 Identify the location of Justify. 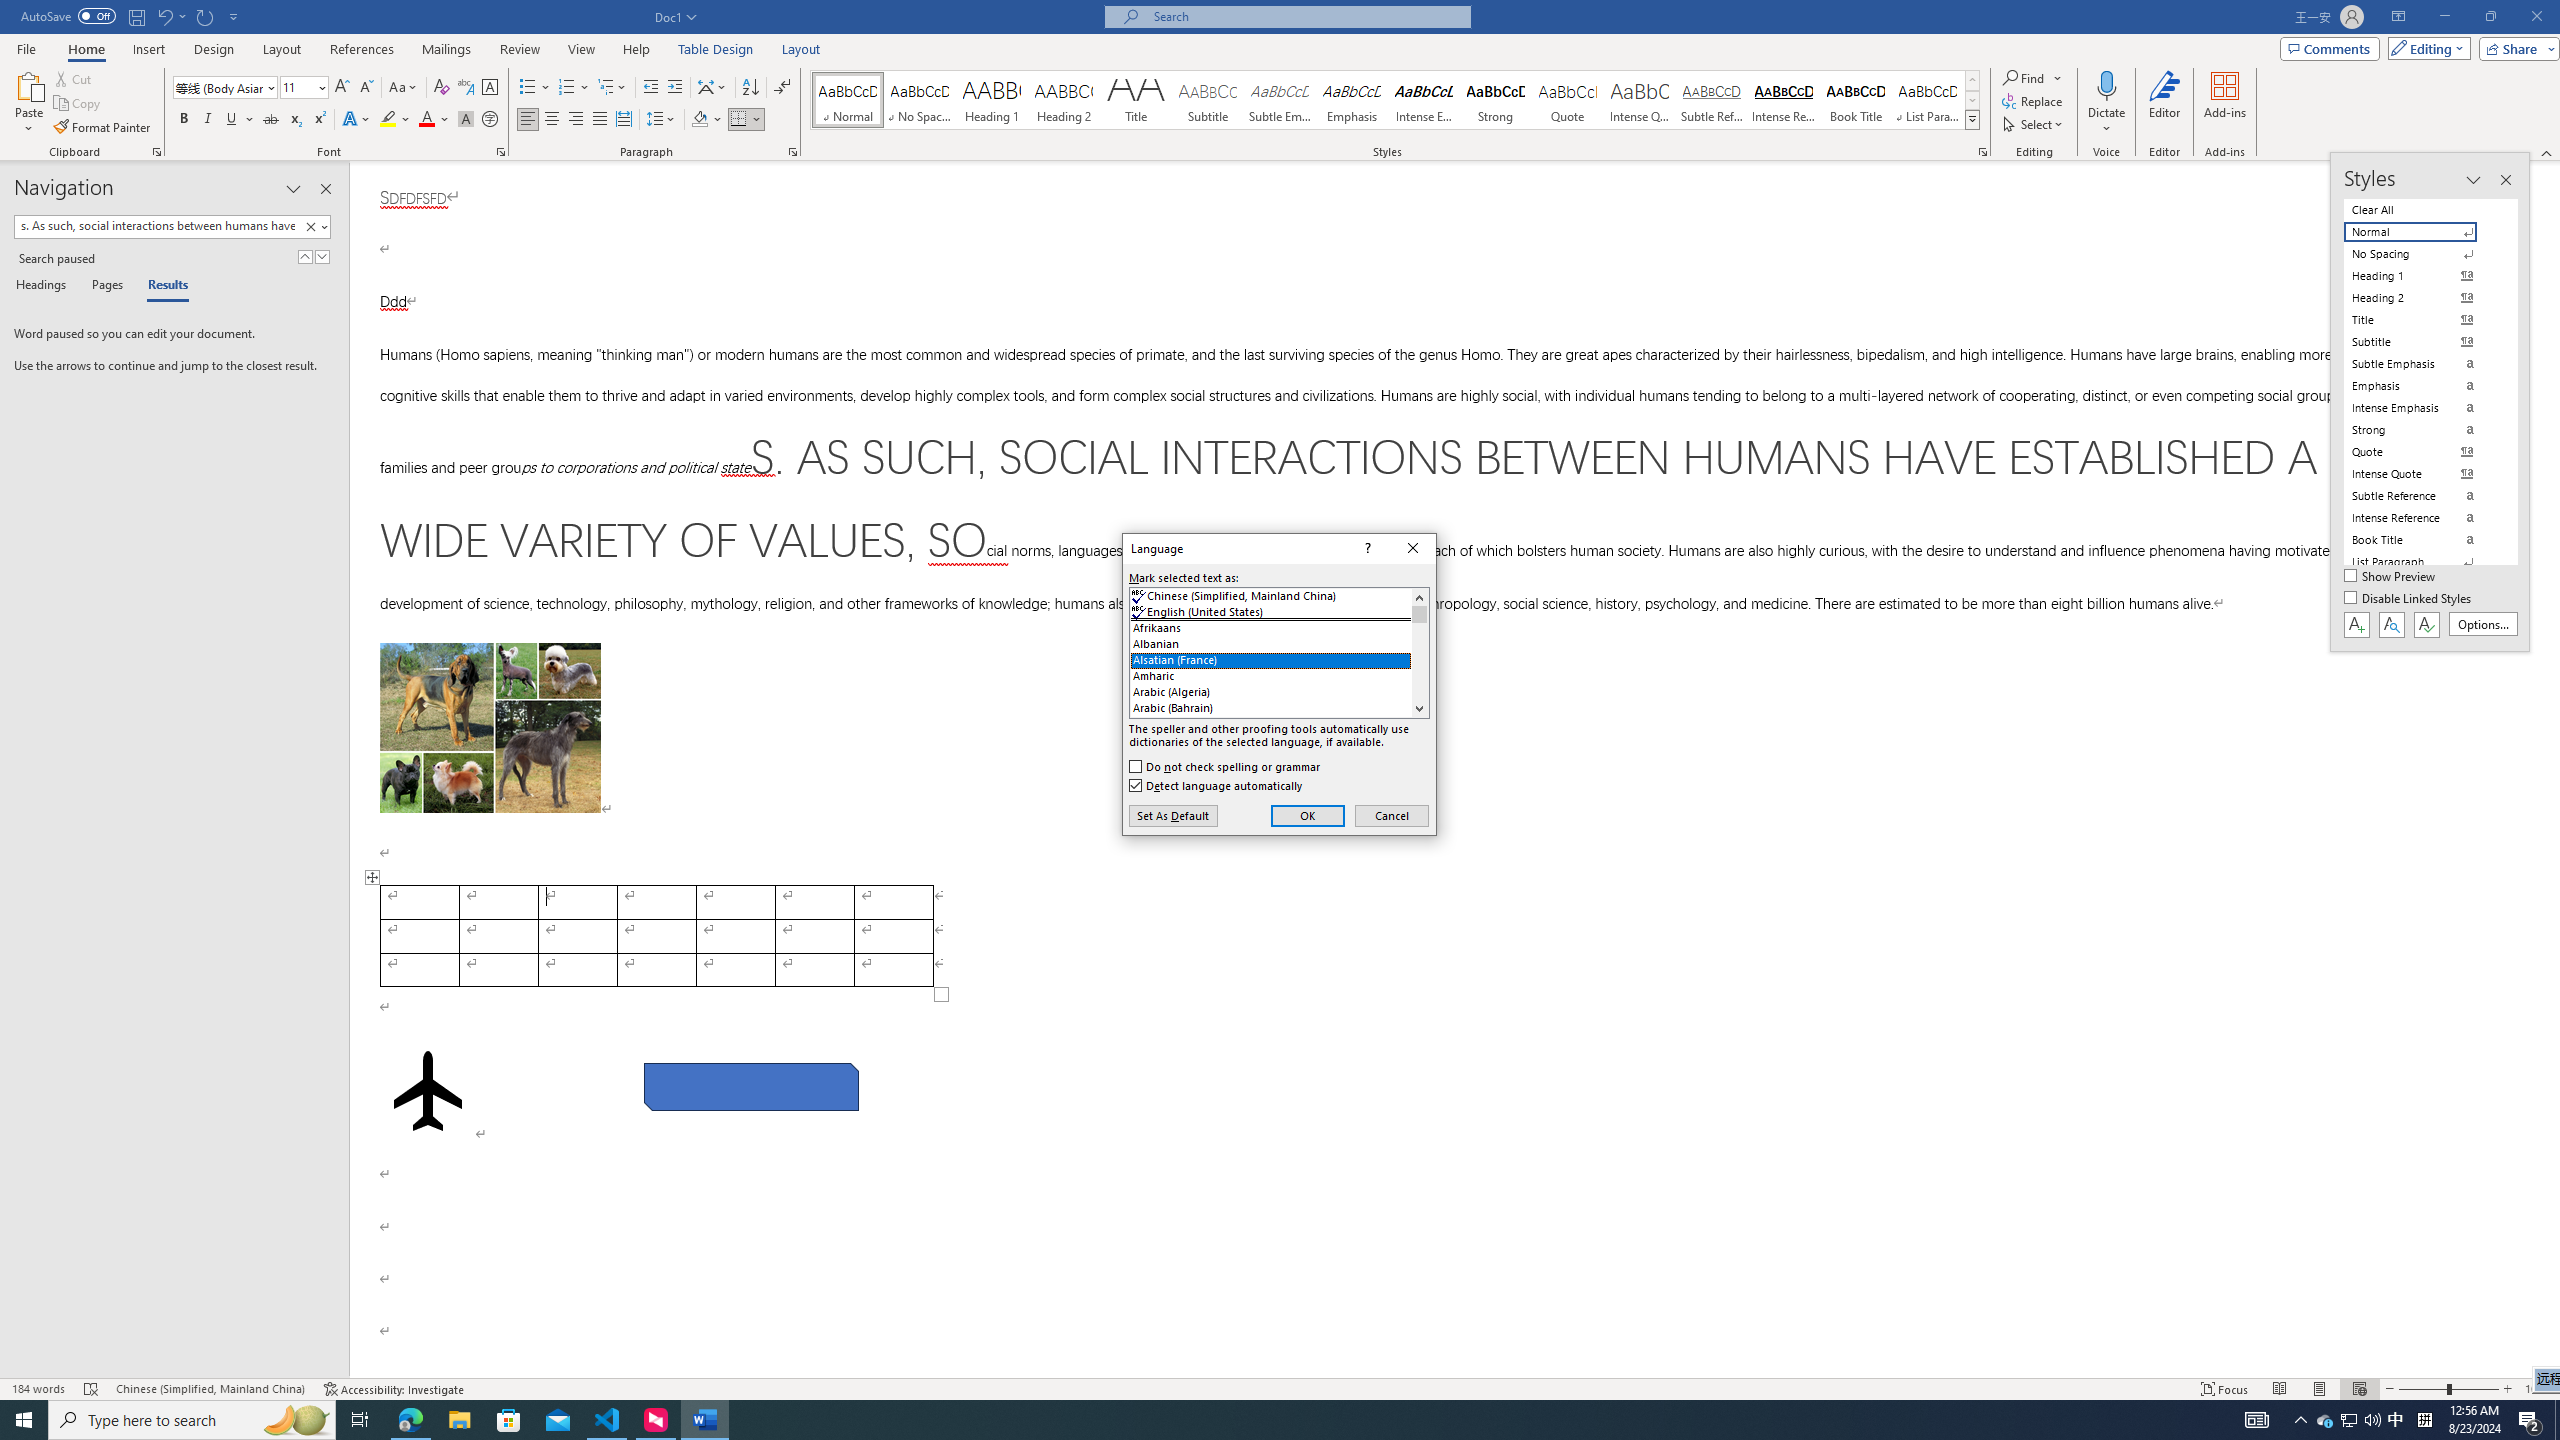
(600, 120).